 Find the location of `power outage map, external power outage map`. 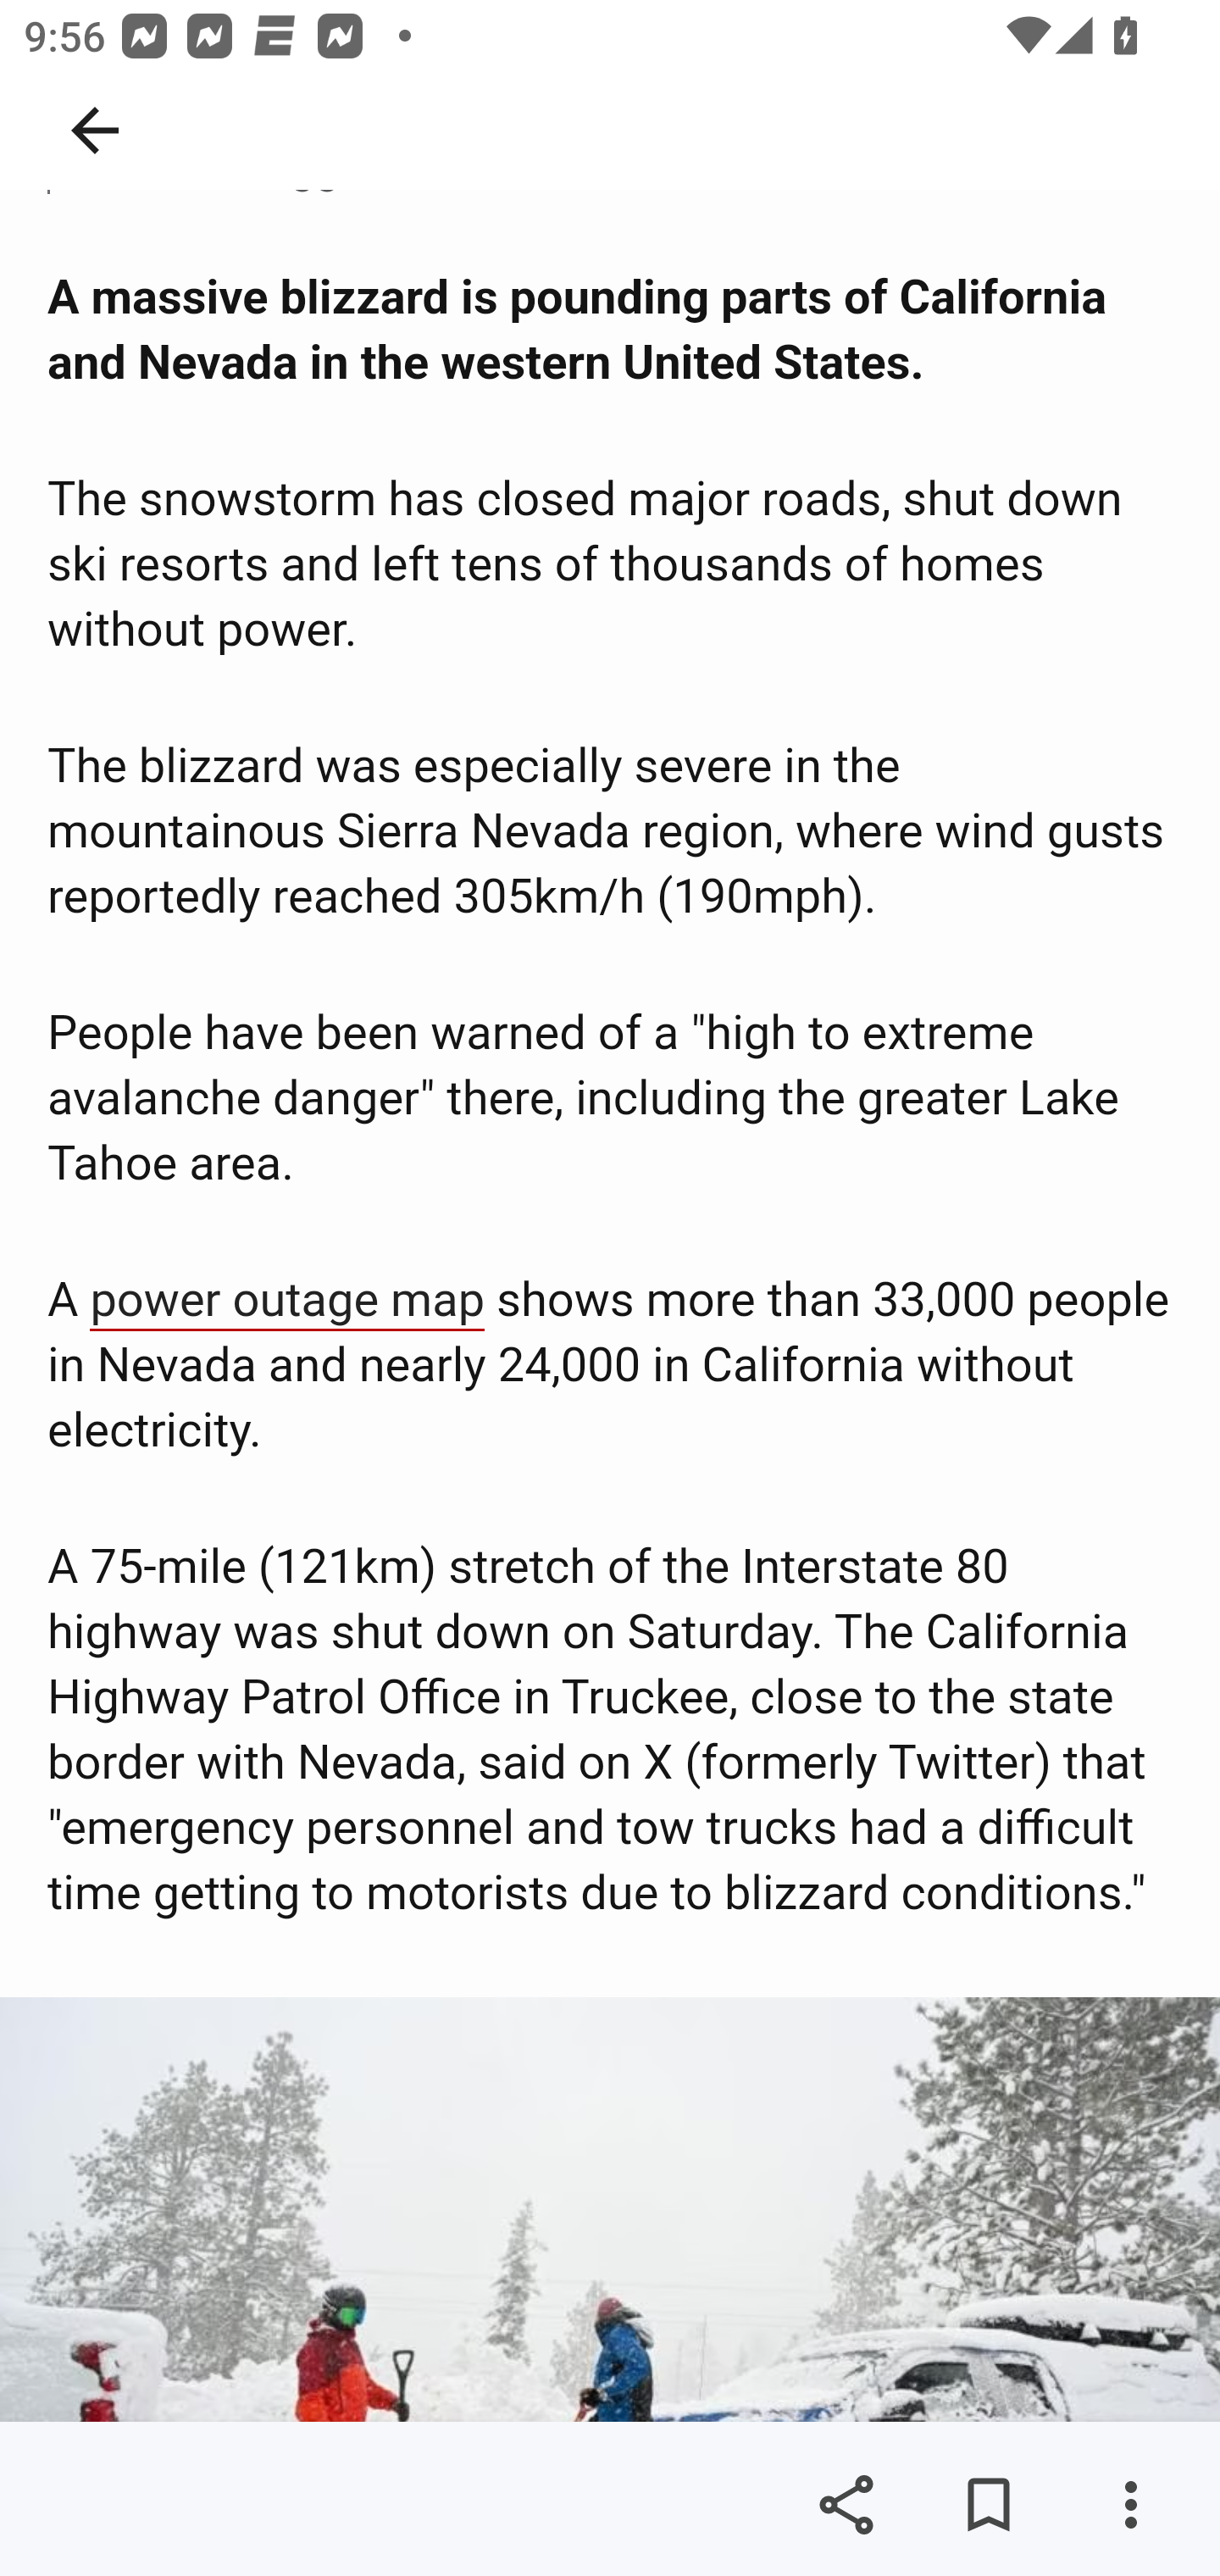

power outage map, external power outage map is located at coordinates (288, 1303).